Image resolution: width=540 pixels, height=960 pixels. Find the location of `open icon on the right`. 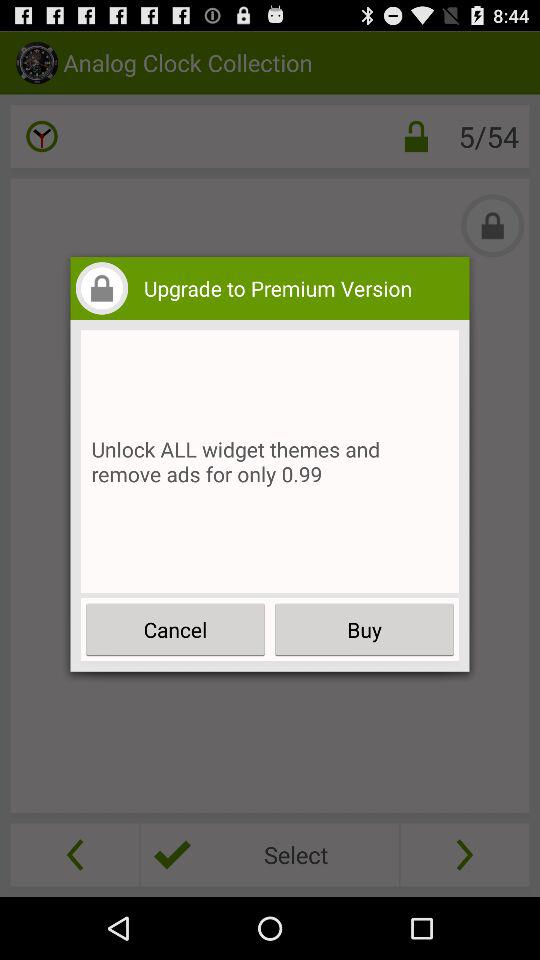

open icon on the right is located at coordinates (364, 630).